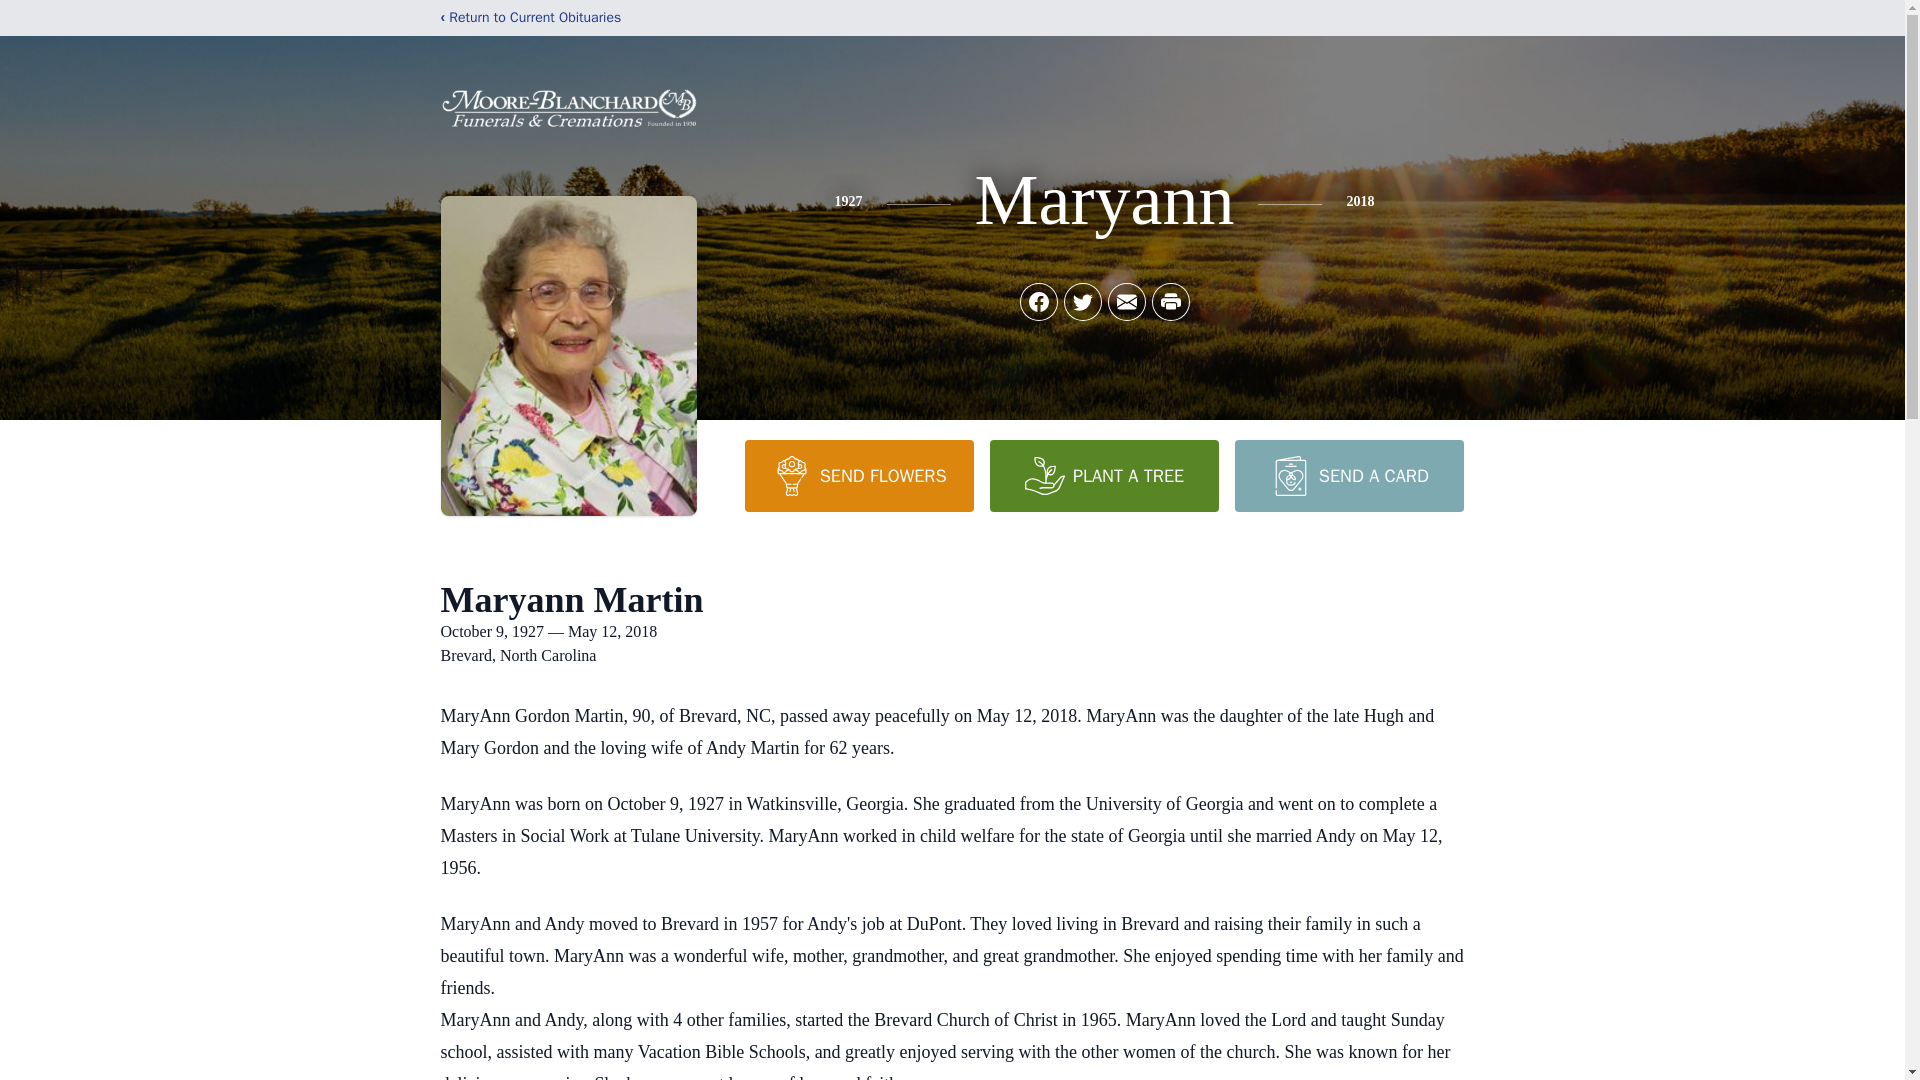 The image size is (1920, 1080). I want to click on PLANT A TREE, so click(1104, 475).